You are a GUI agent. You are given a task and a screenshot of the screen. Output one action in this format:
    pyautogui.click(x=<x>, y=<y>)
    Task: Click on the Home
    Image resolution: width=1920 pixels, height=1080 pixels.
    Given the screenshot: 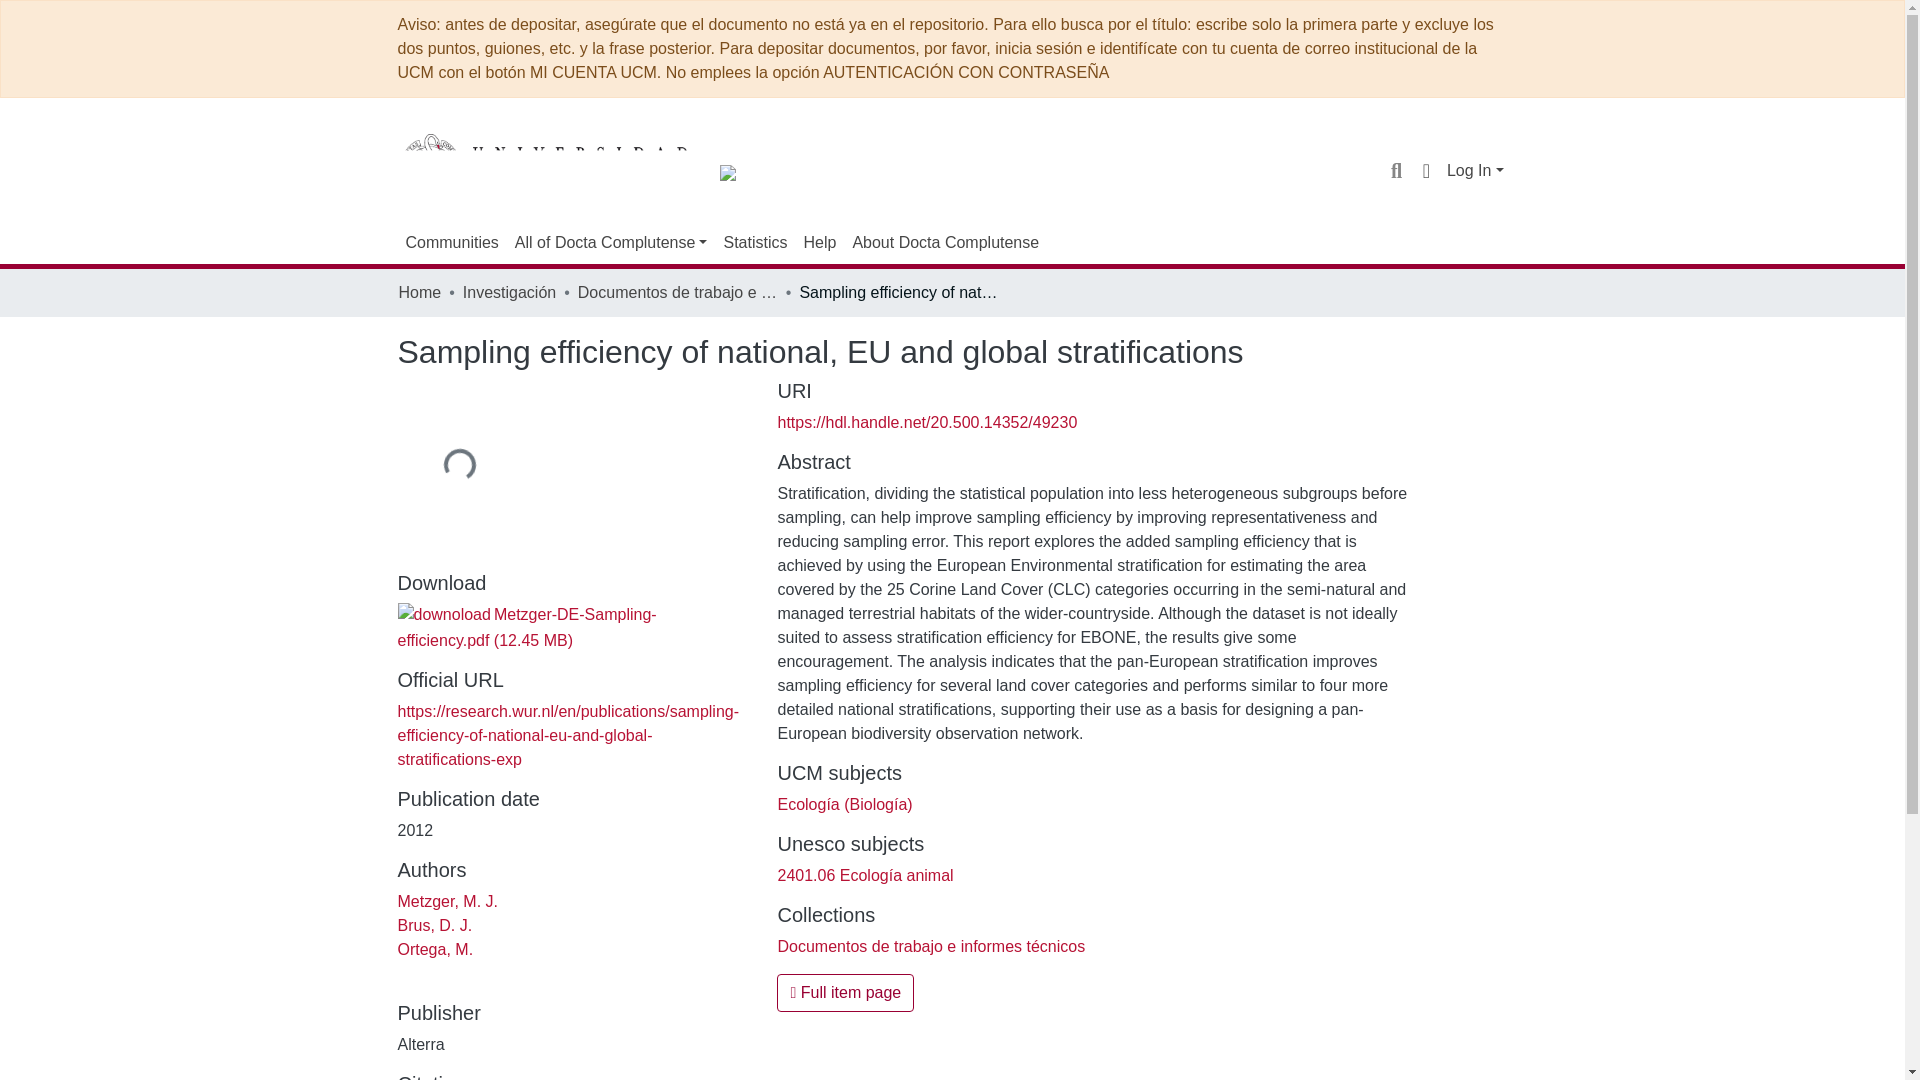 What is the action you would take?
    pyautogui.click(x=419, y=292)
    